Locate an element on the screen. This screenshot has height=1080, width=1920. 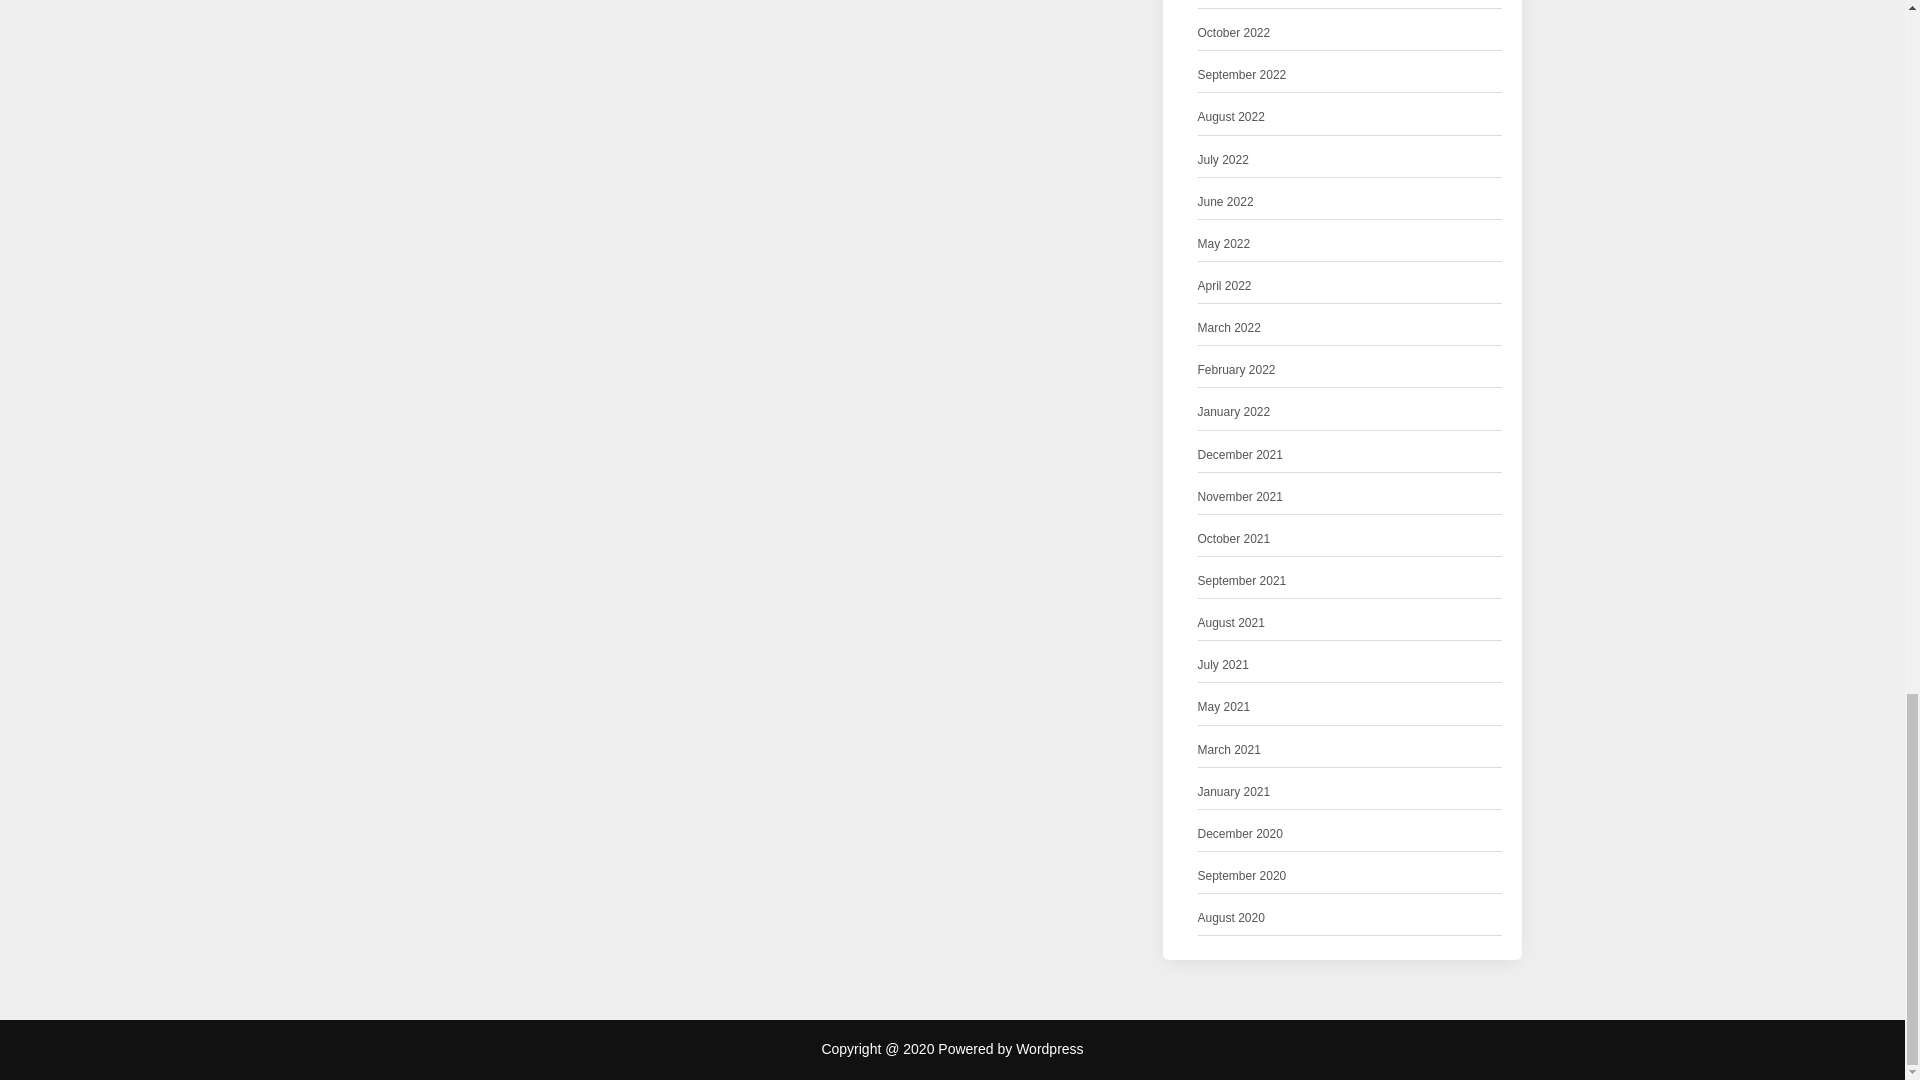
August 2022 is located at coordinates (1232, 117).